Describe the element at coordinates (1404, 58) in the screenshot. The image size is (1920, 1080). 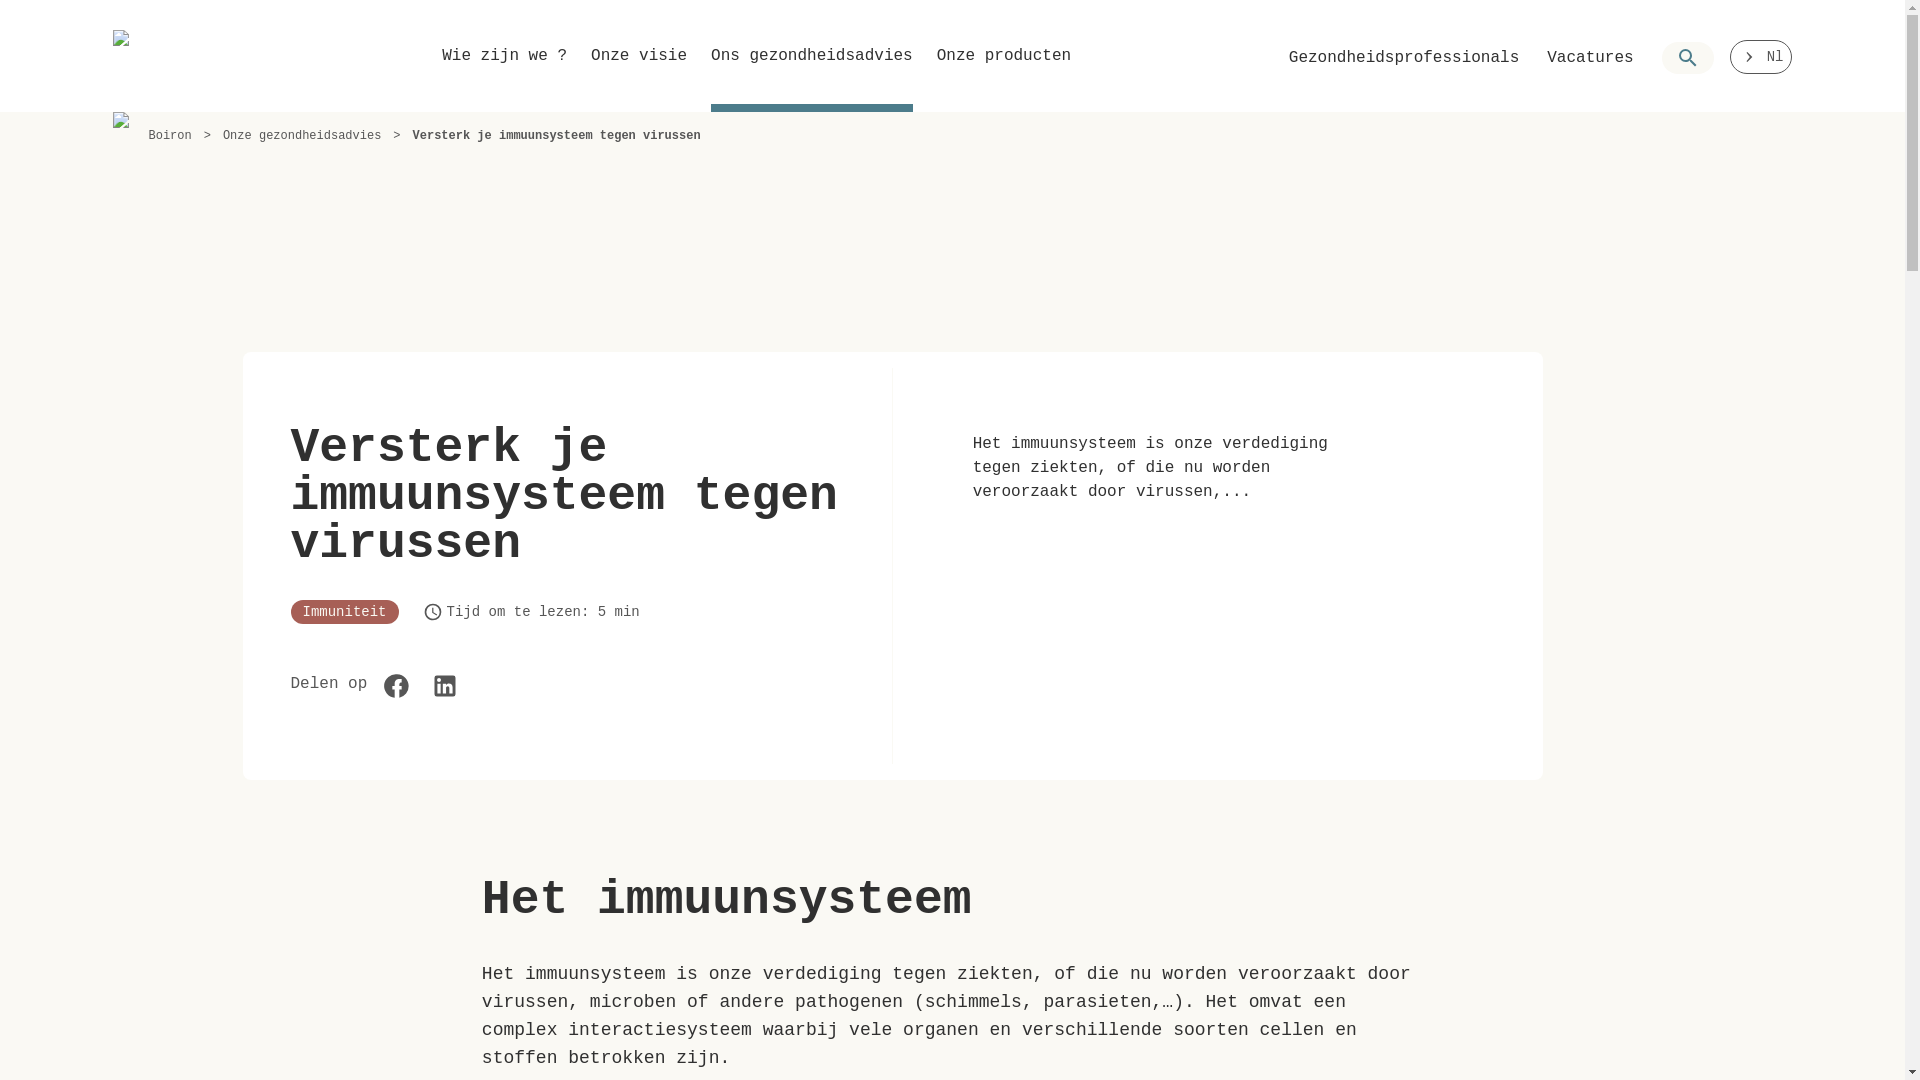
I see `Gezondheidsprofessionals` at that location.